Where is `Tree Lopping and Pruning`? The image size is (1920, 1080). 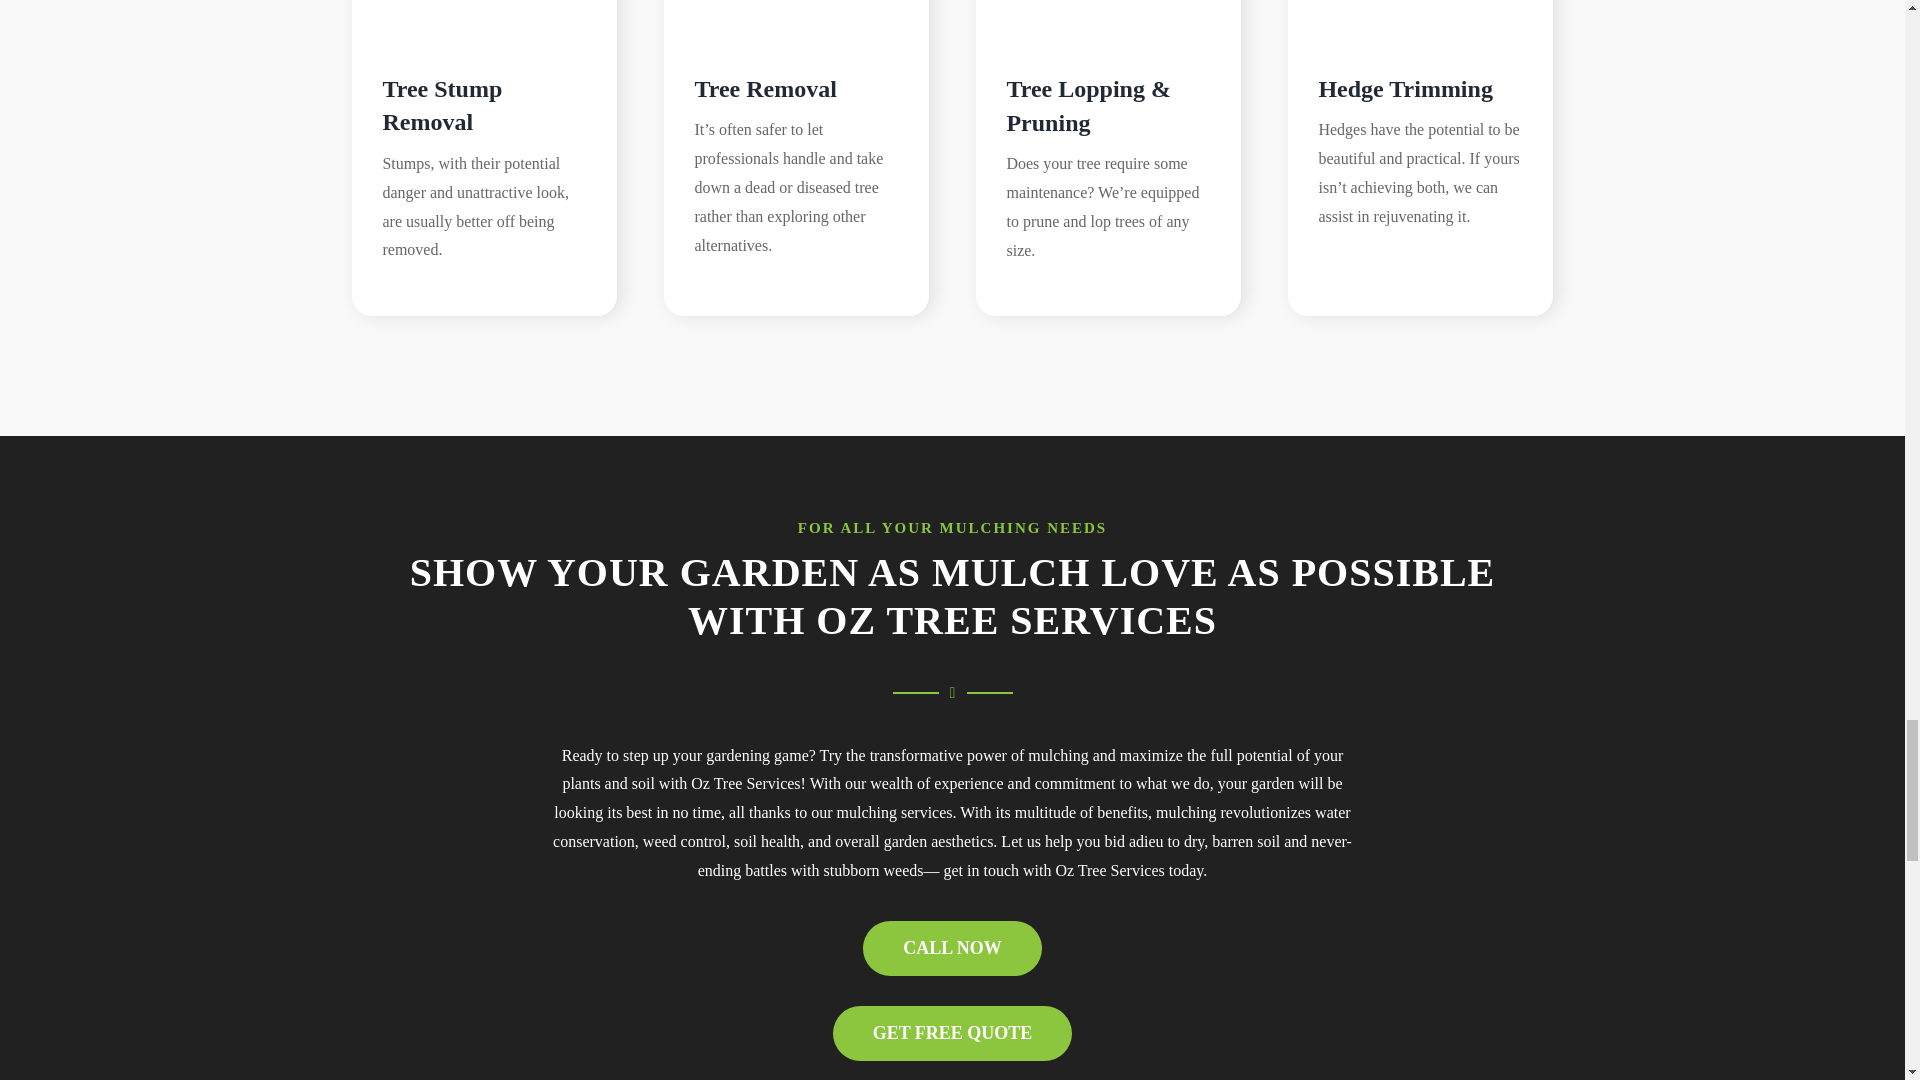 Tree Lopping and Pruning is located at coordinates (1108, 16).